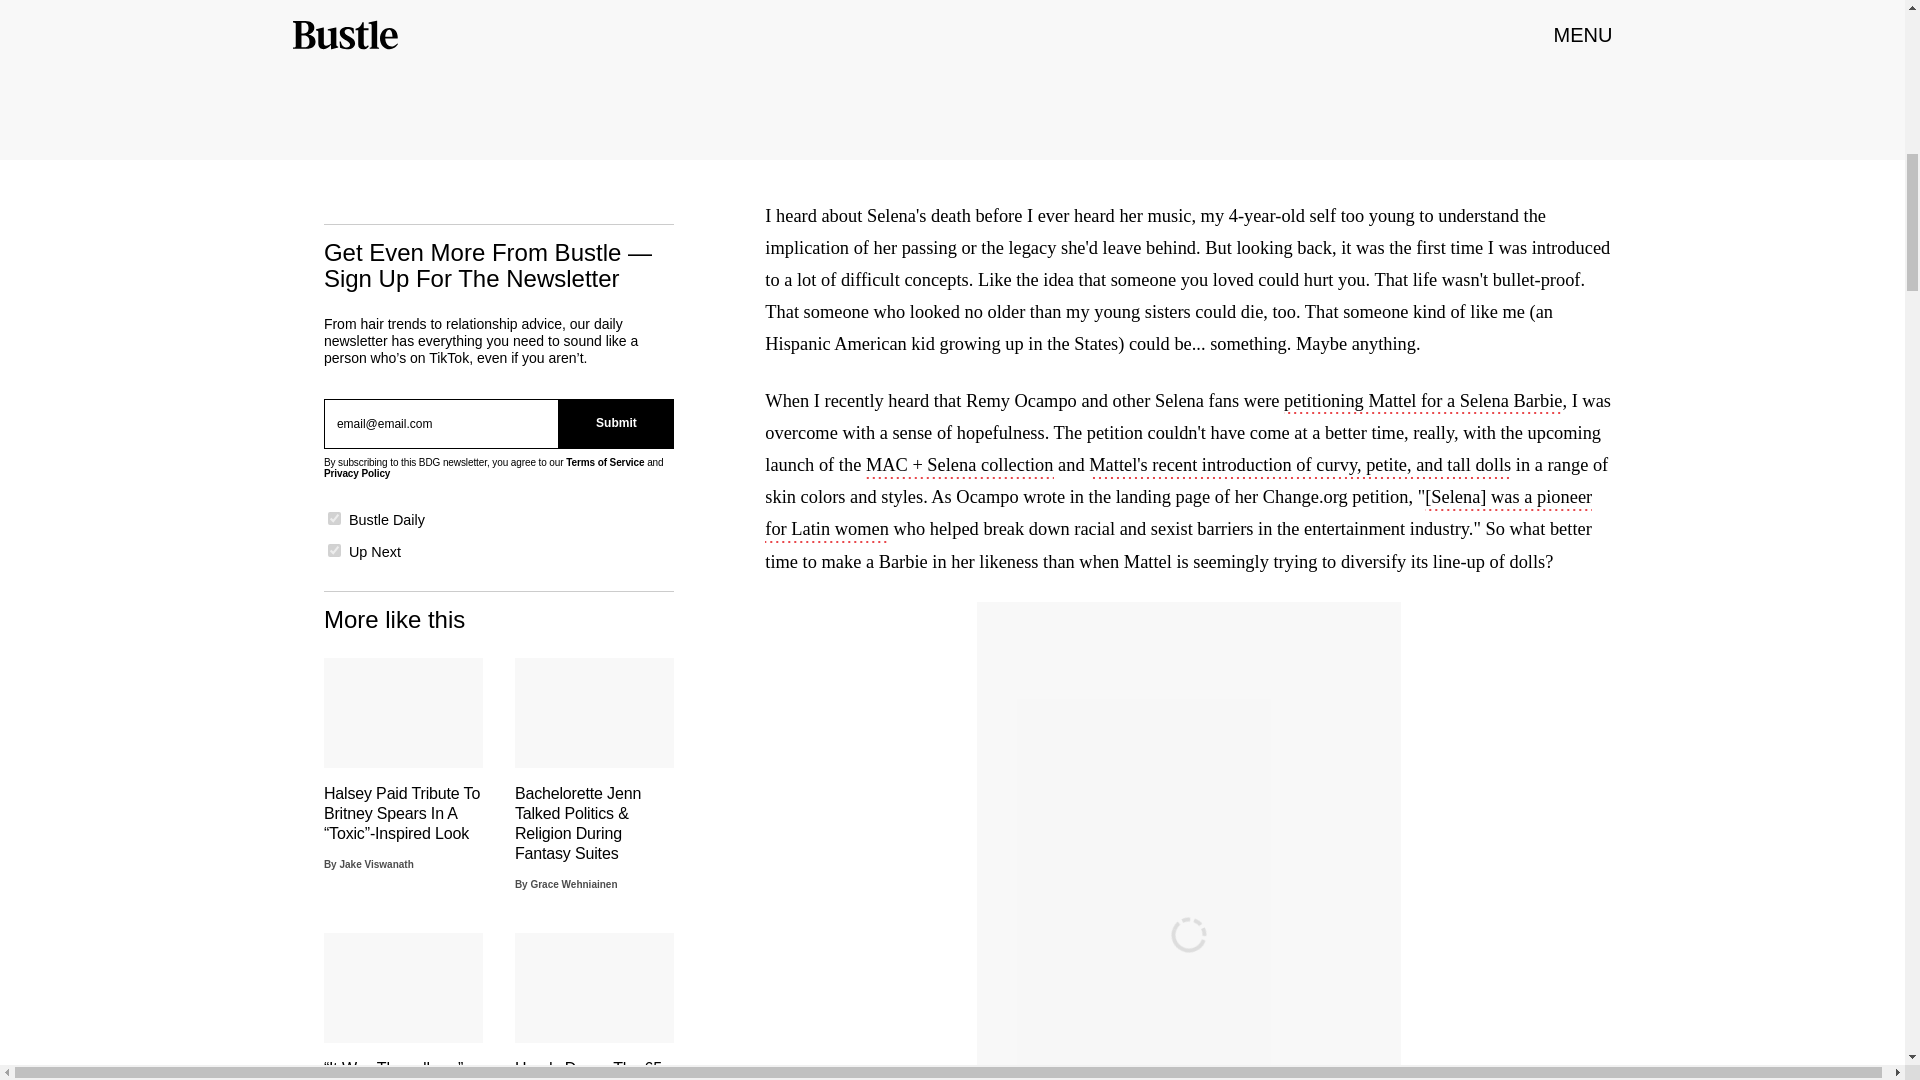  What do you see at coordinates (356, 473) in the screenshot?
I see `Privacy Policy` at bounding box center [356, 473].